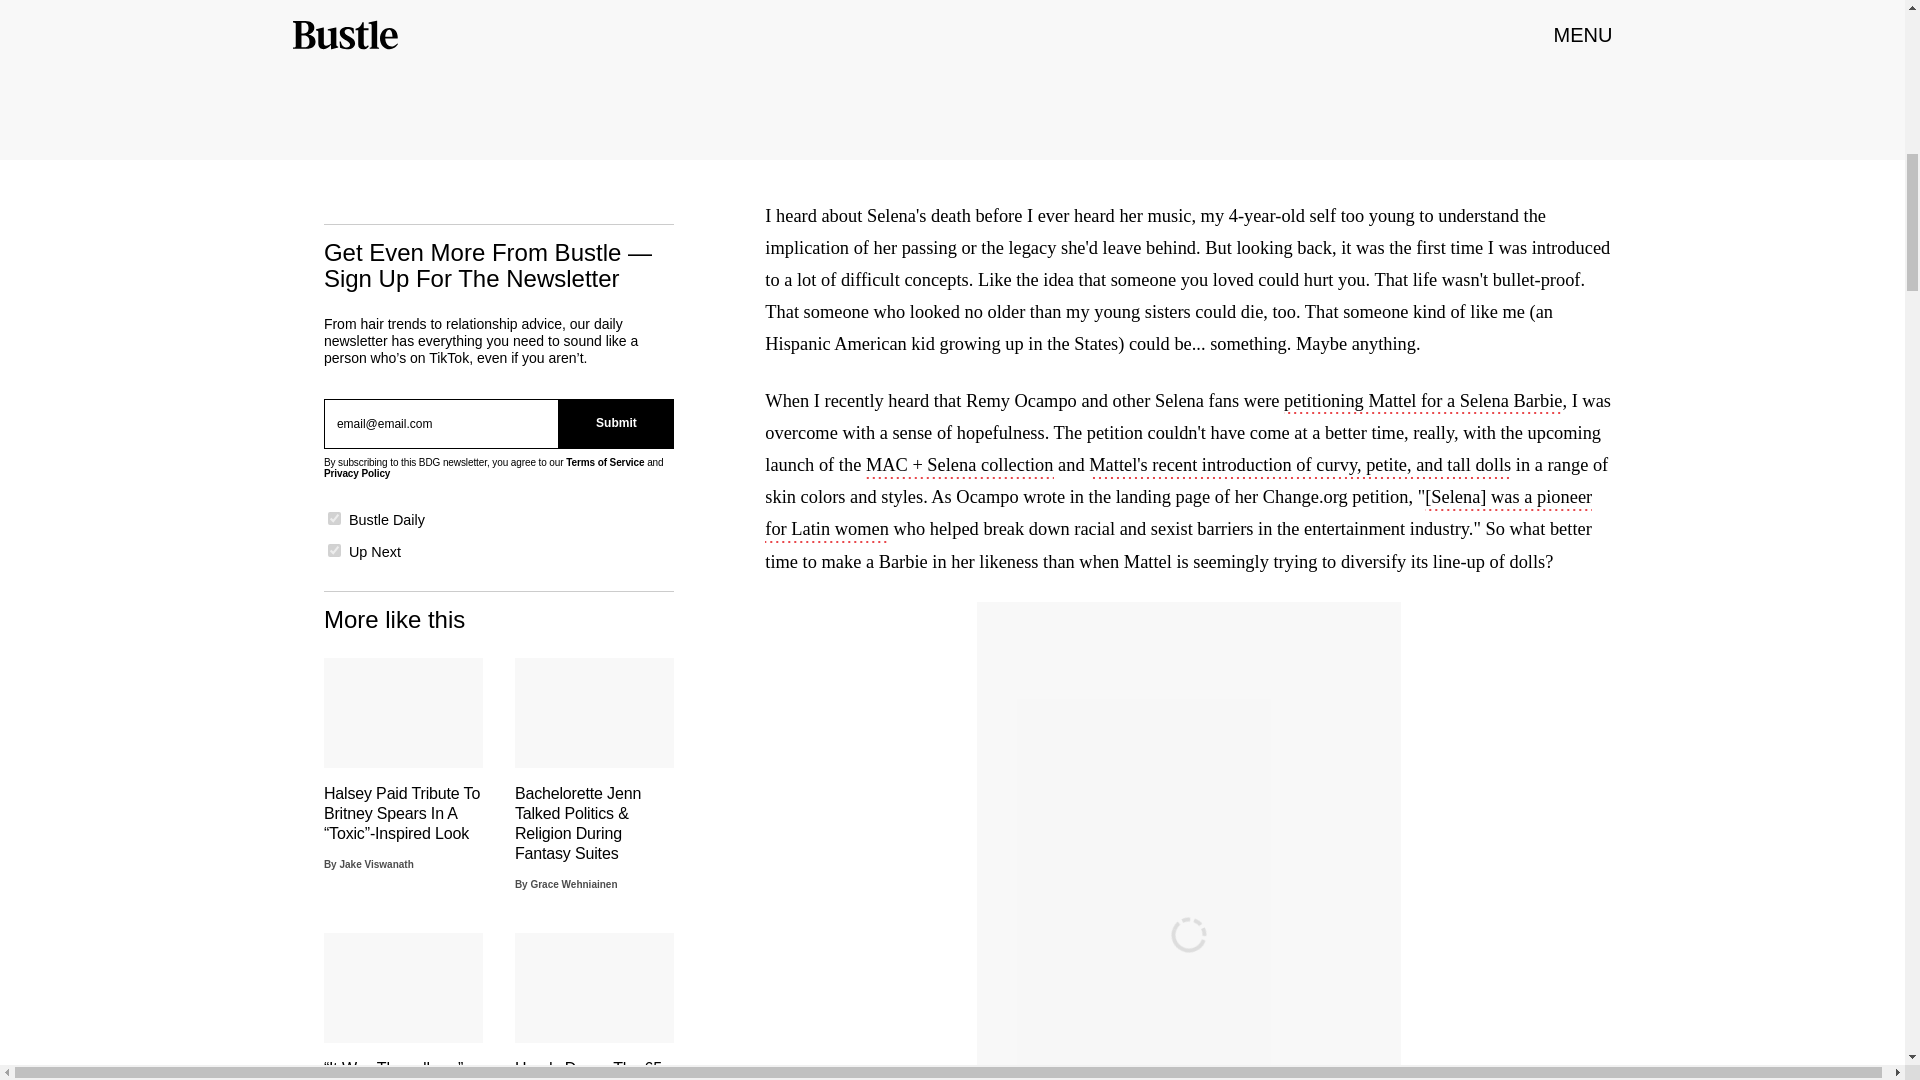  What do you see at coordinates (356, 473) in the screenshot?
I see `Privacy Policy` at bounding box center [356, 473].